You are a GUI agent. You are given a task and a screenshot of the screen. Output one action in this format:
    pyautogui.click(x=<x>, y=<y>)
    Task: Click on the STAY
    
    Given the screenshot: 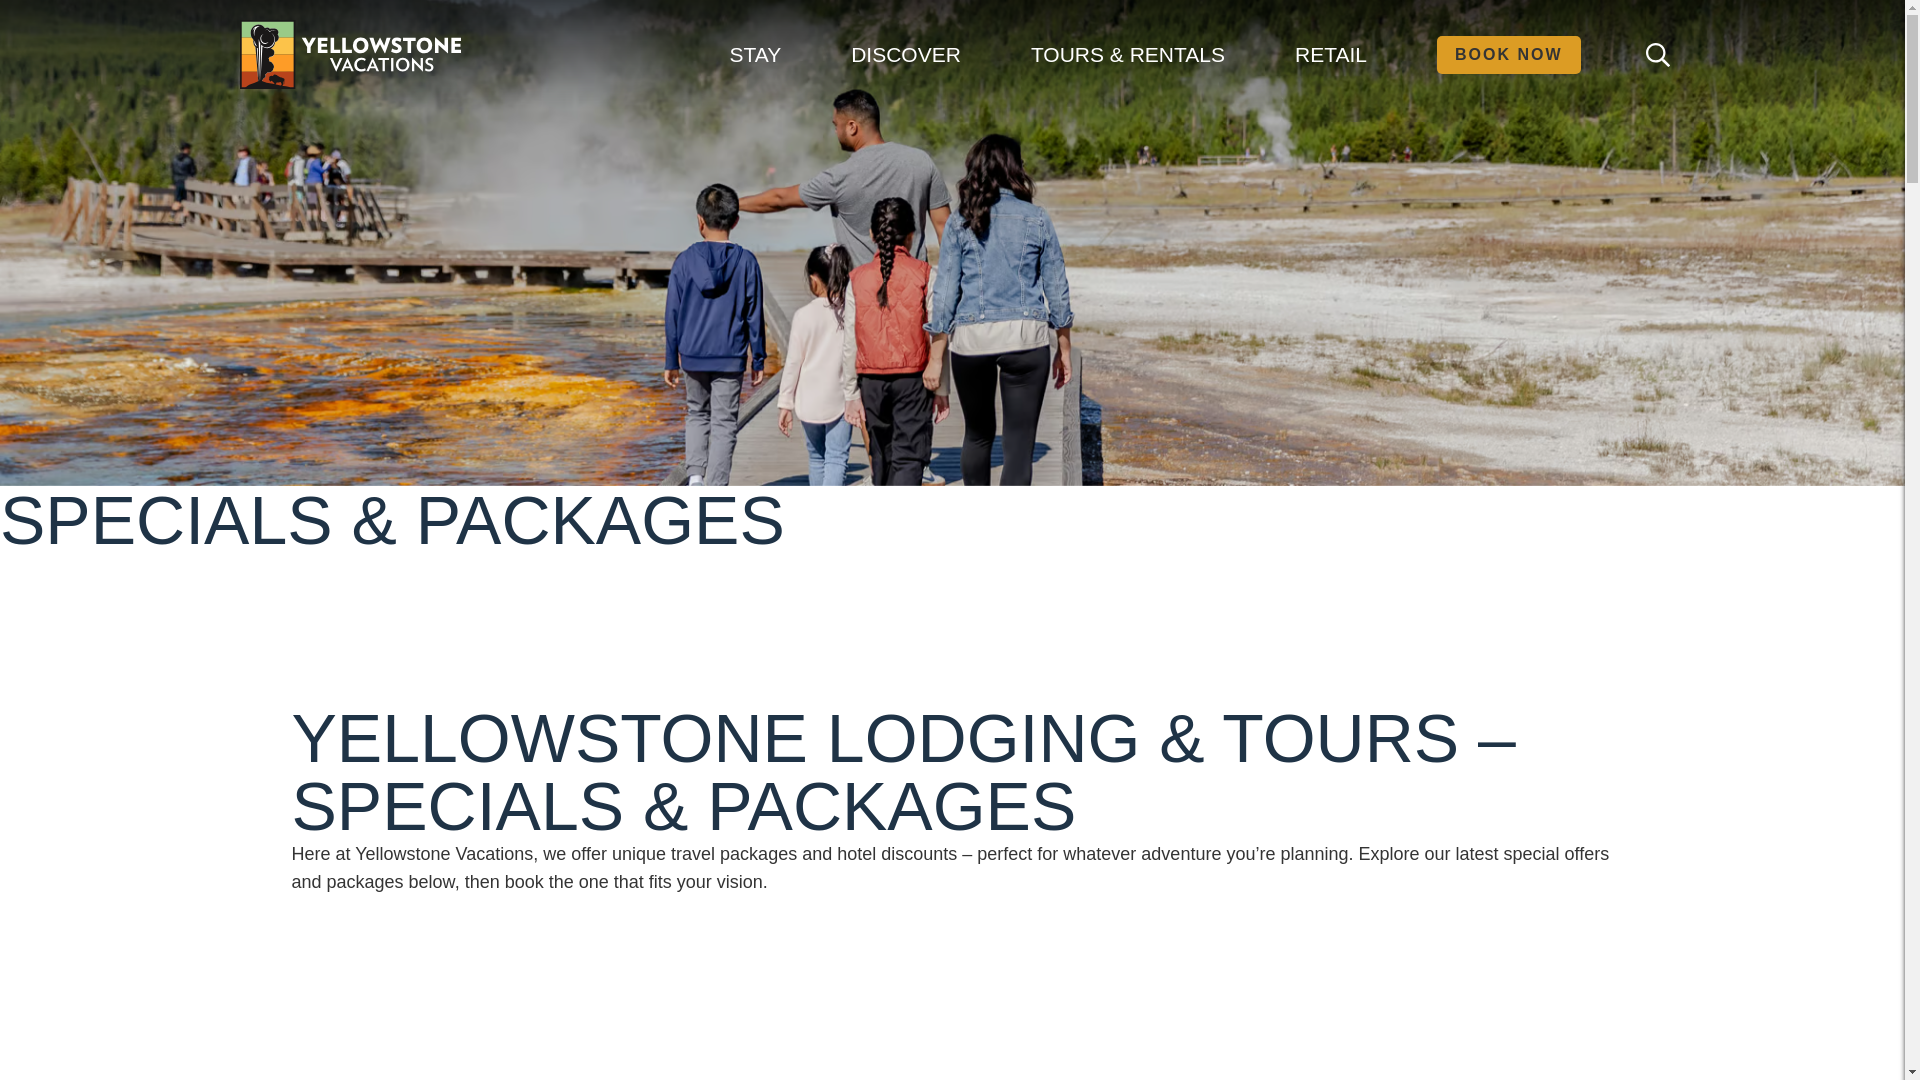 What is the action you would take?
    pyautogui.click(x=754, y=54)
    